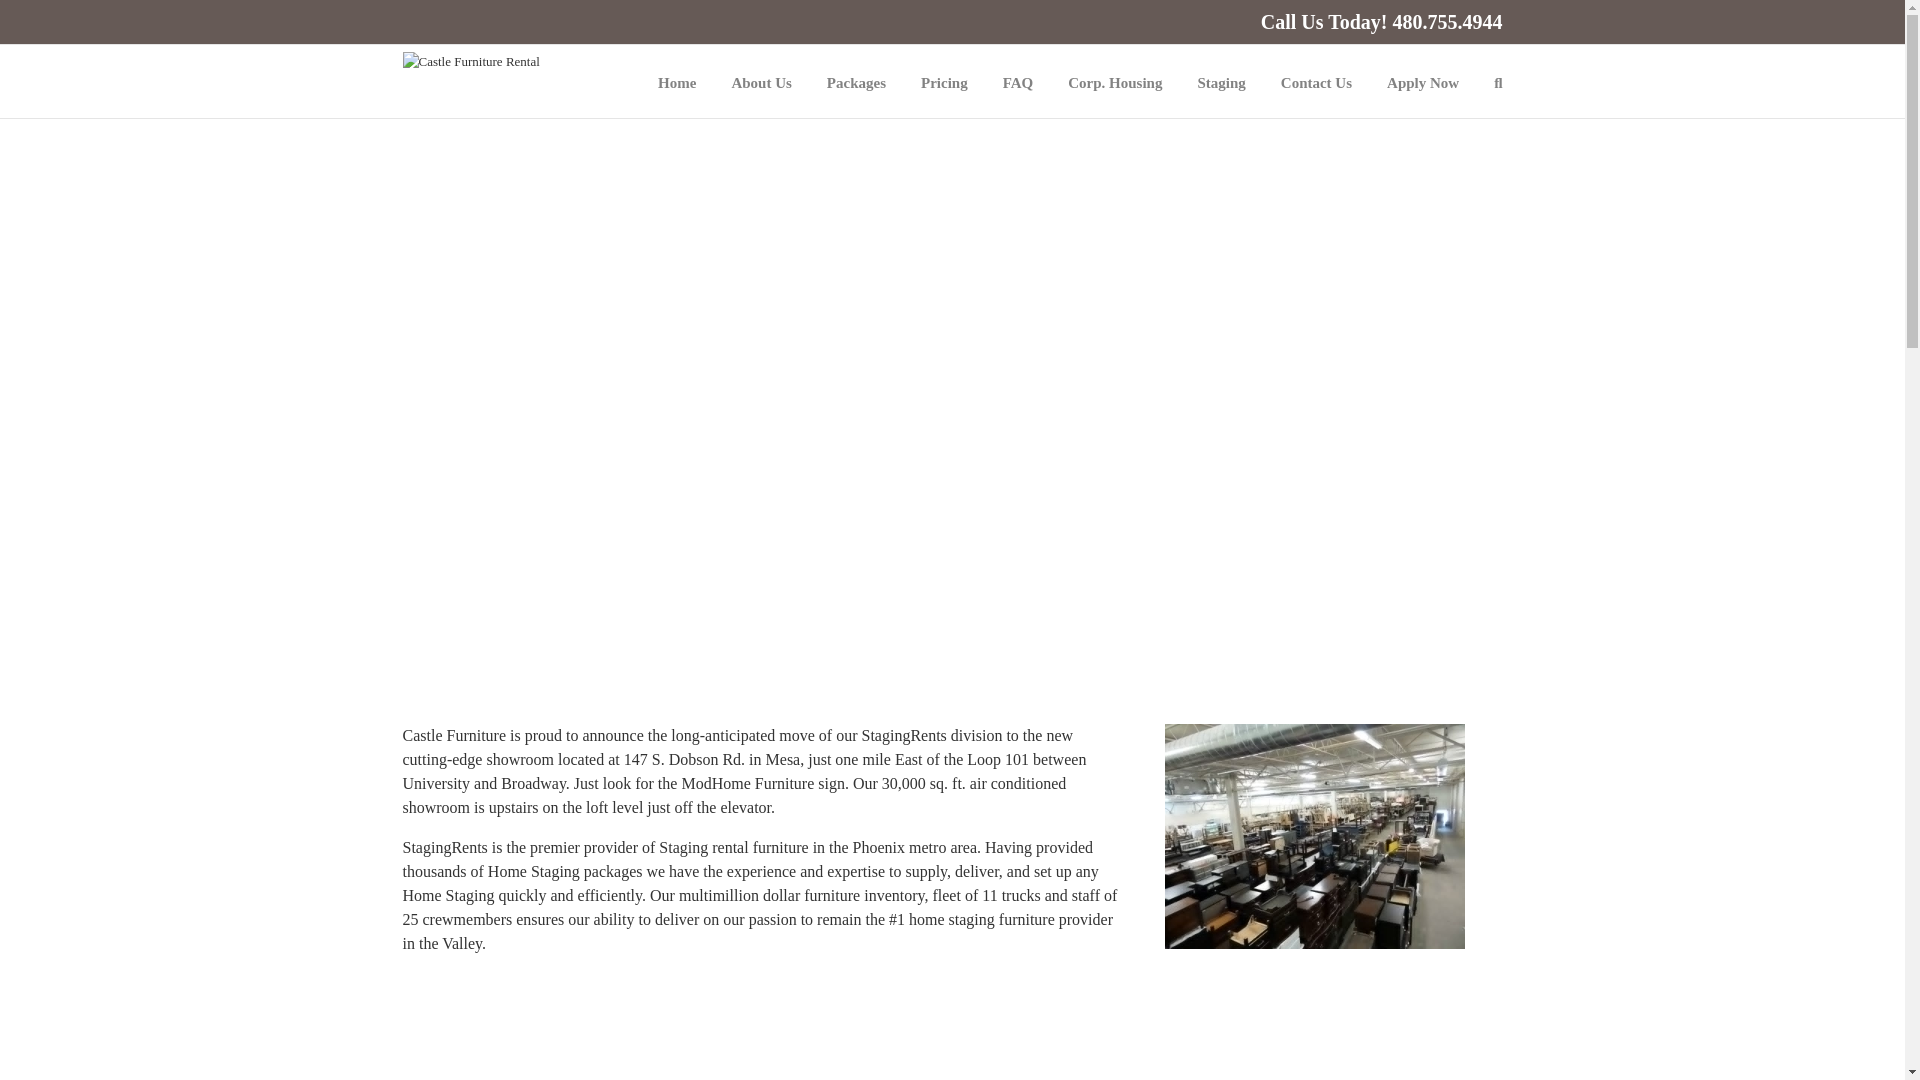  I want to click on Contact Us, so click(1316, 81).